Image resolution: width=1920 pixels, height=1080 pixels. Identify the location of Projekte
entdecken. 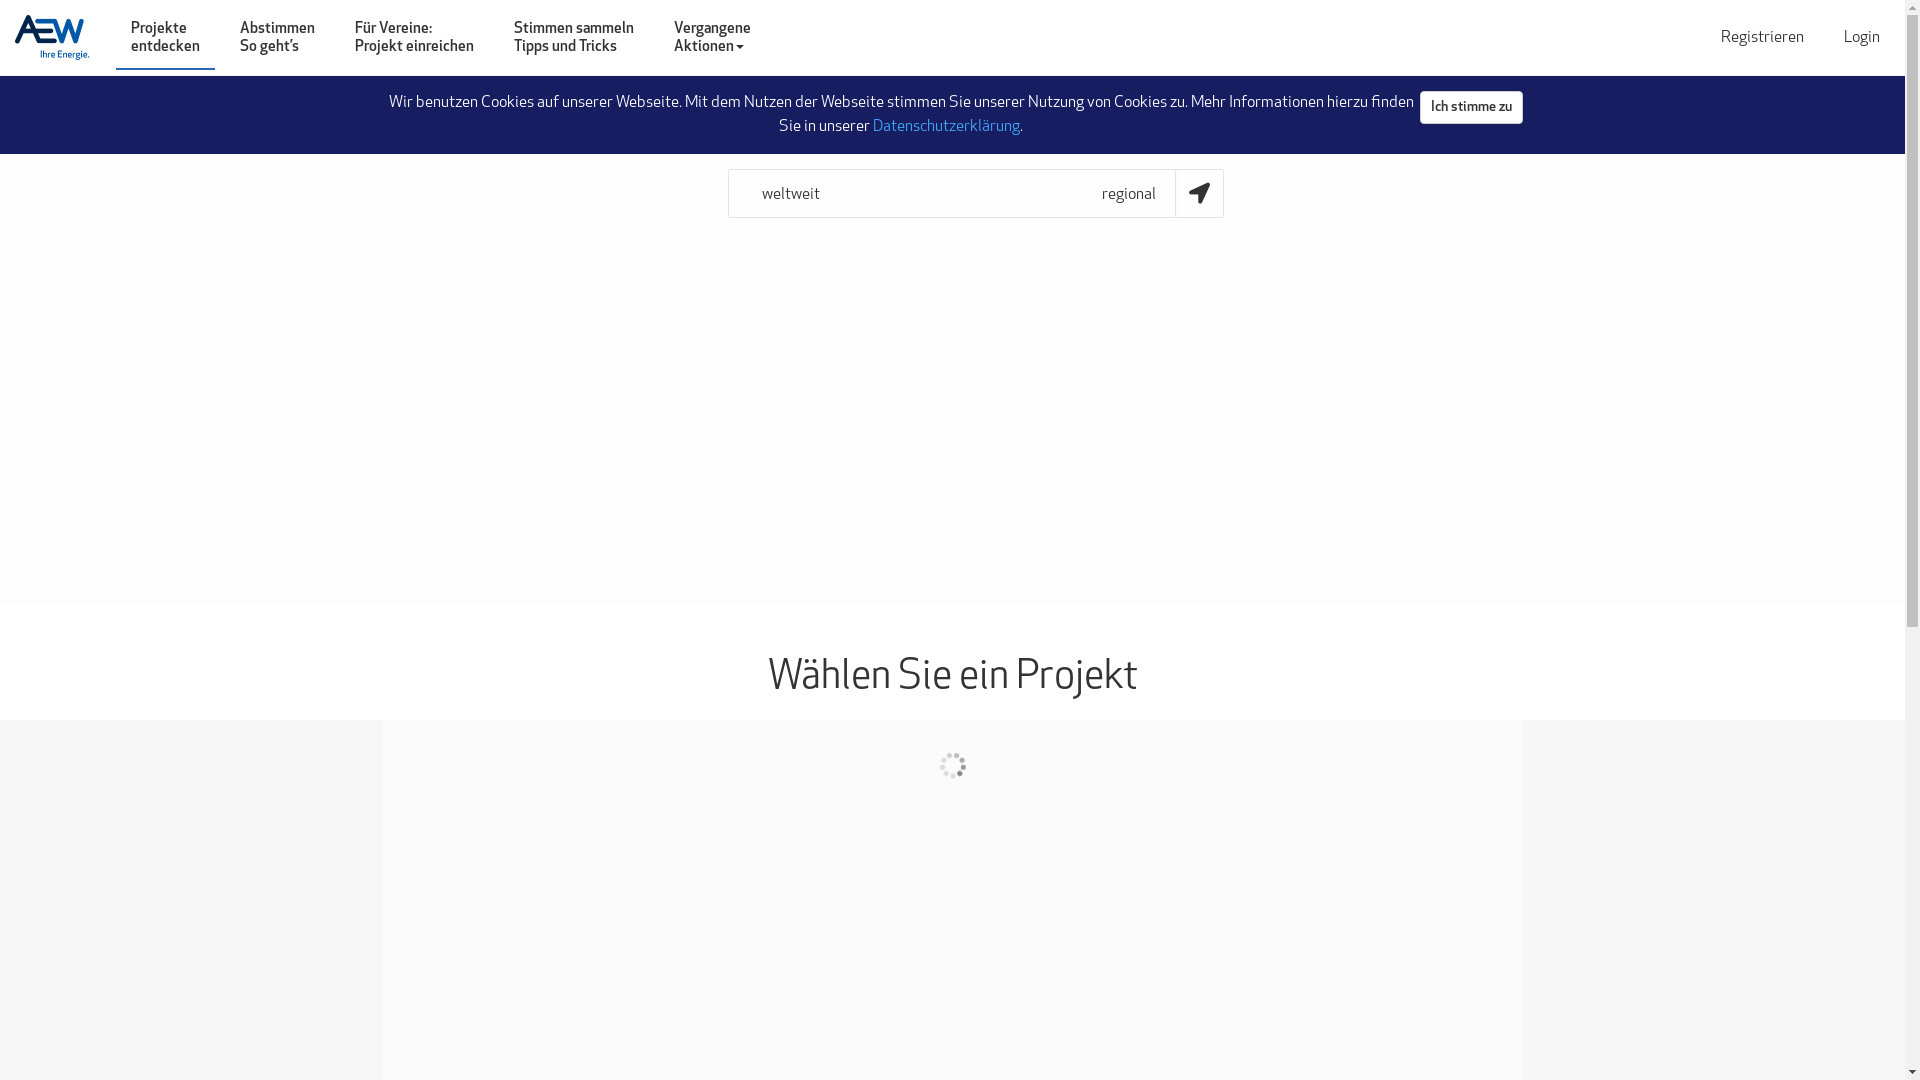
(166, 38).